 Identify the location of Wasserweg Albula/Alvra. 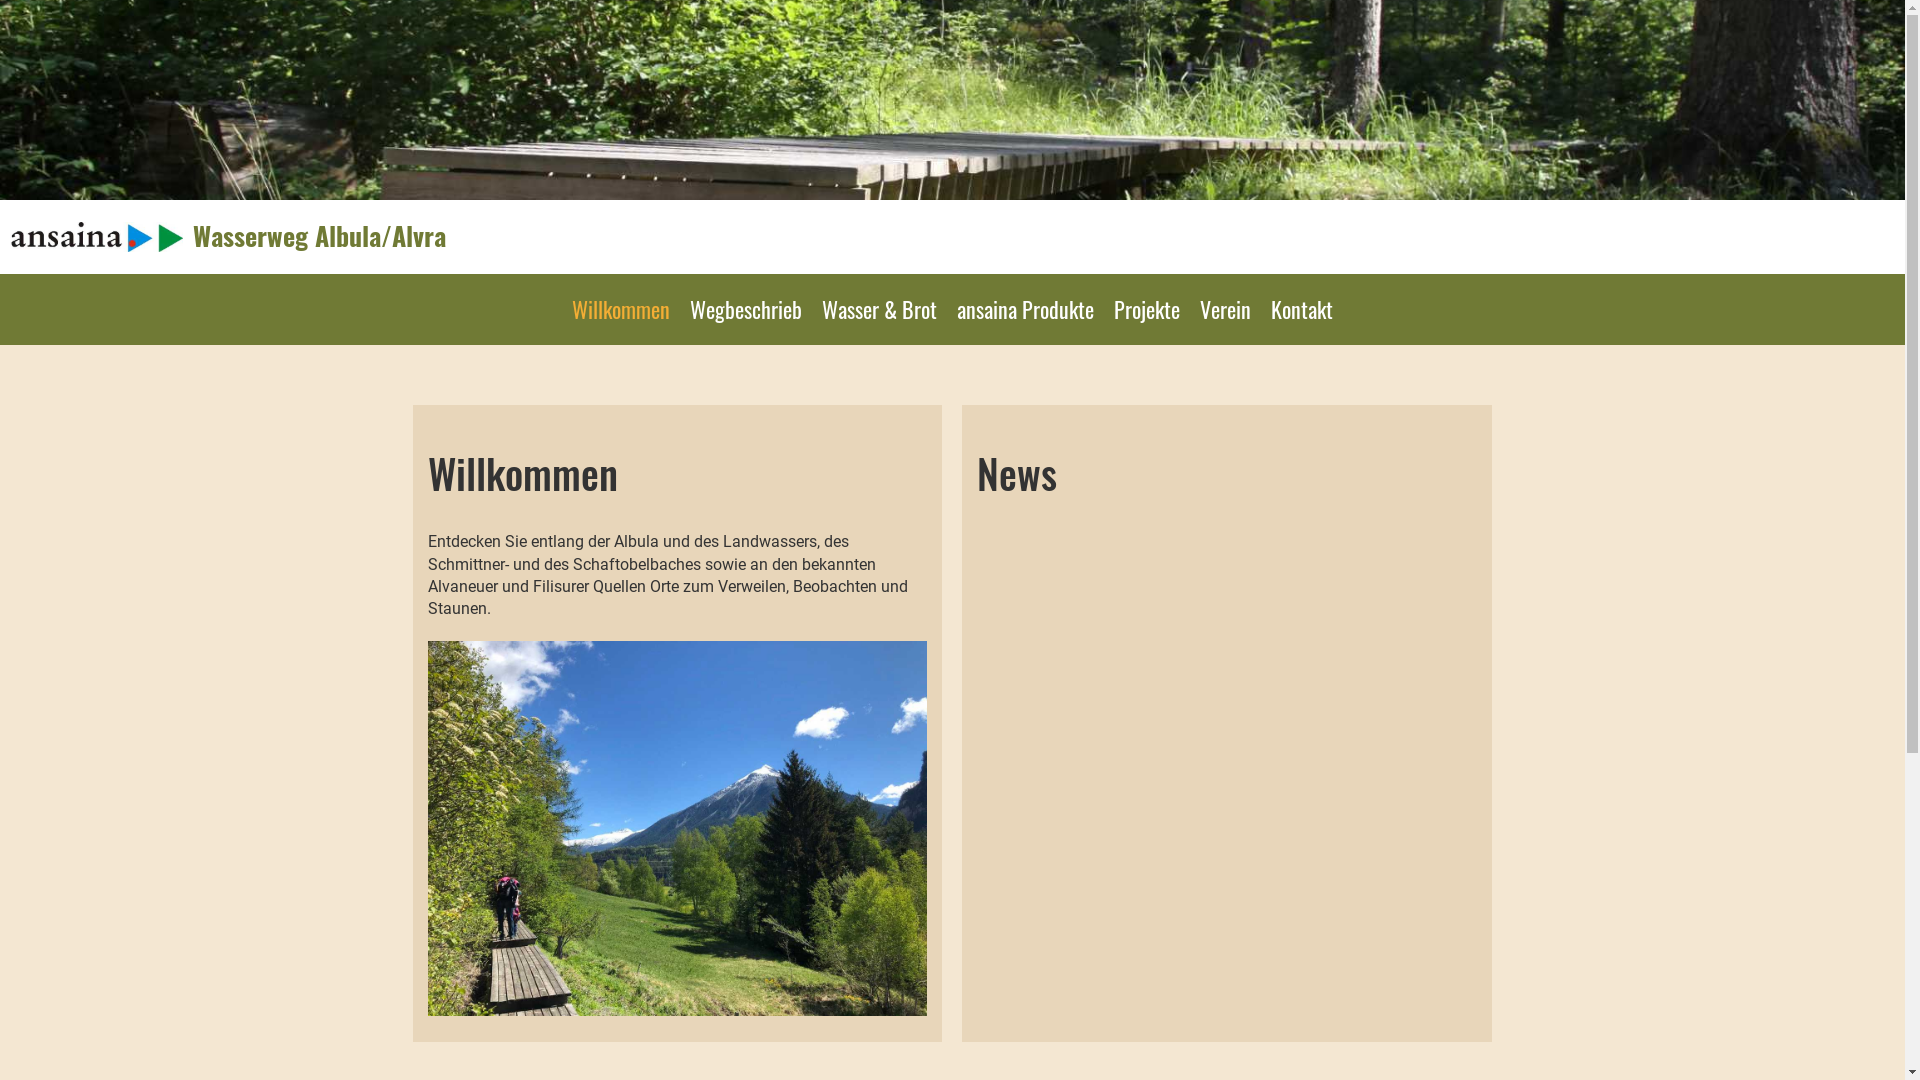
(320, 236).